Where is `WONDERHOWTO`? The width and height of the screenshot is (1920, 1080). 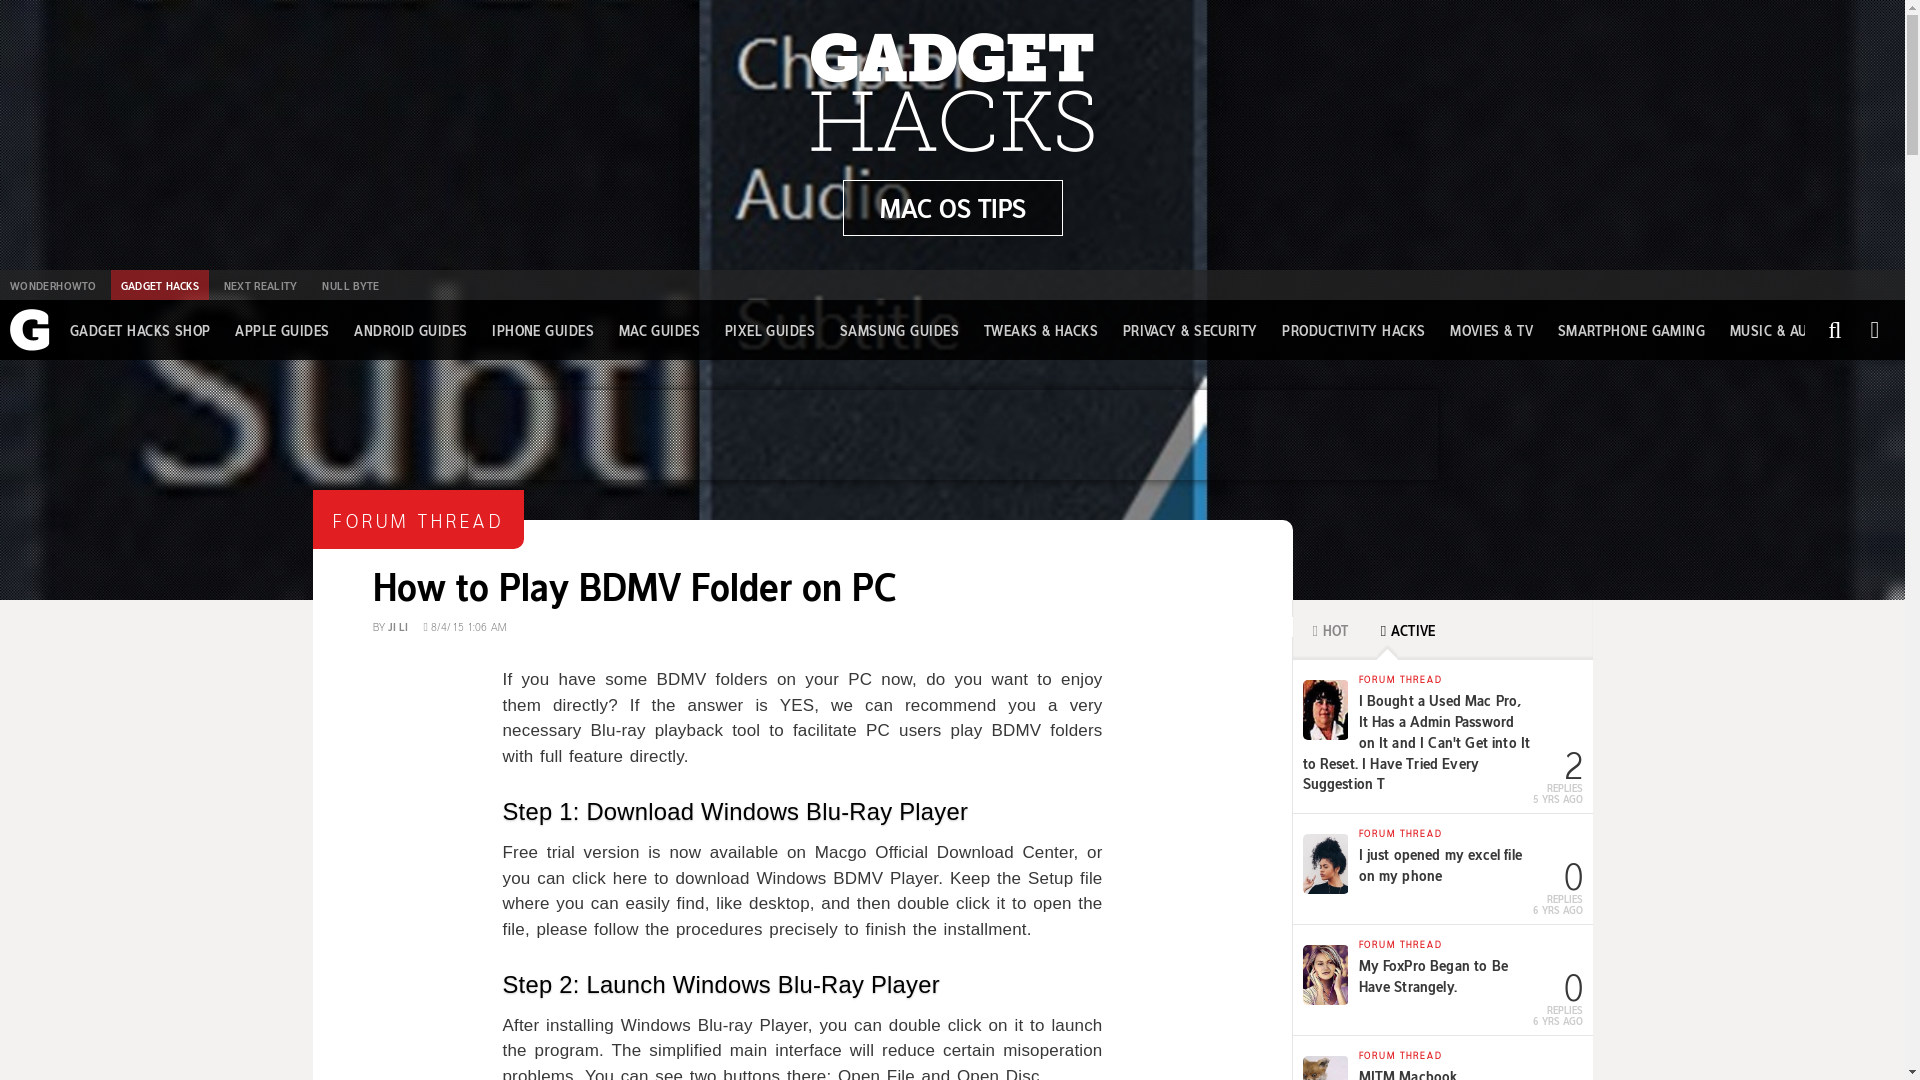 WONDERHOWTO is located at coordinates (52, 285).